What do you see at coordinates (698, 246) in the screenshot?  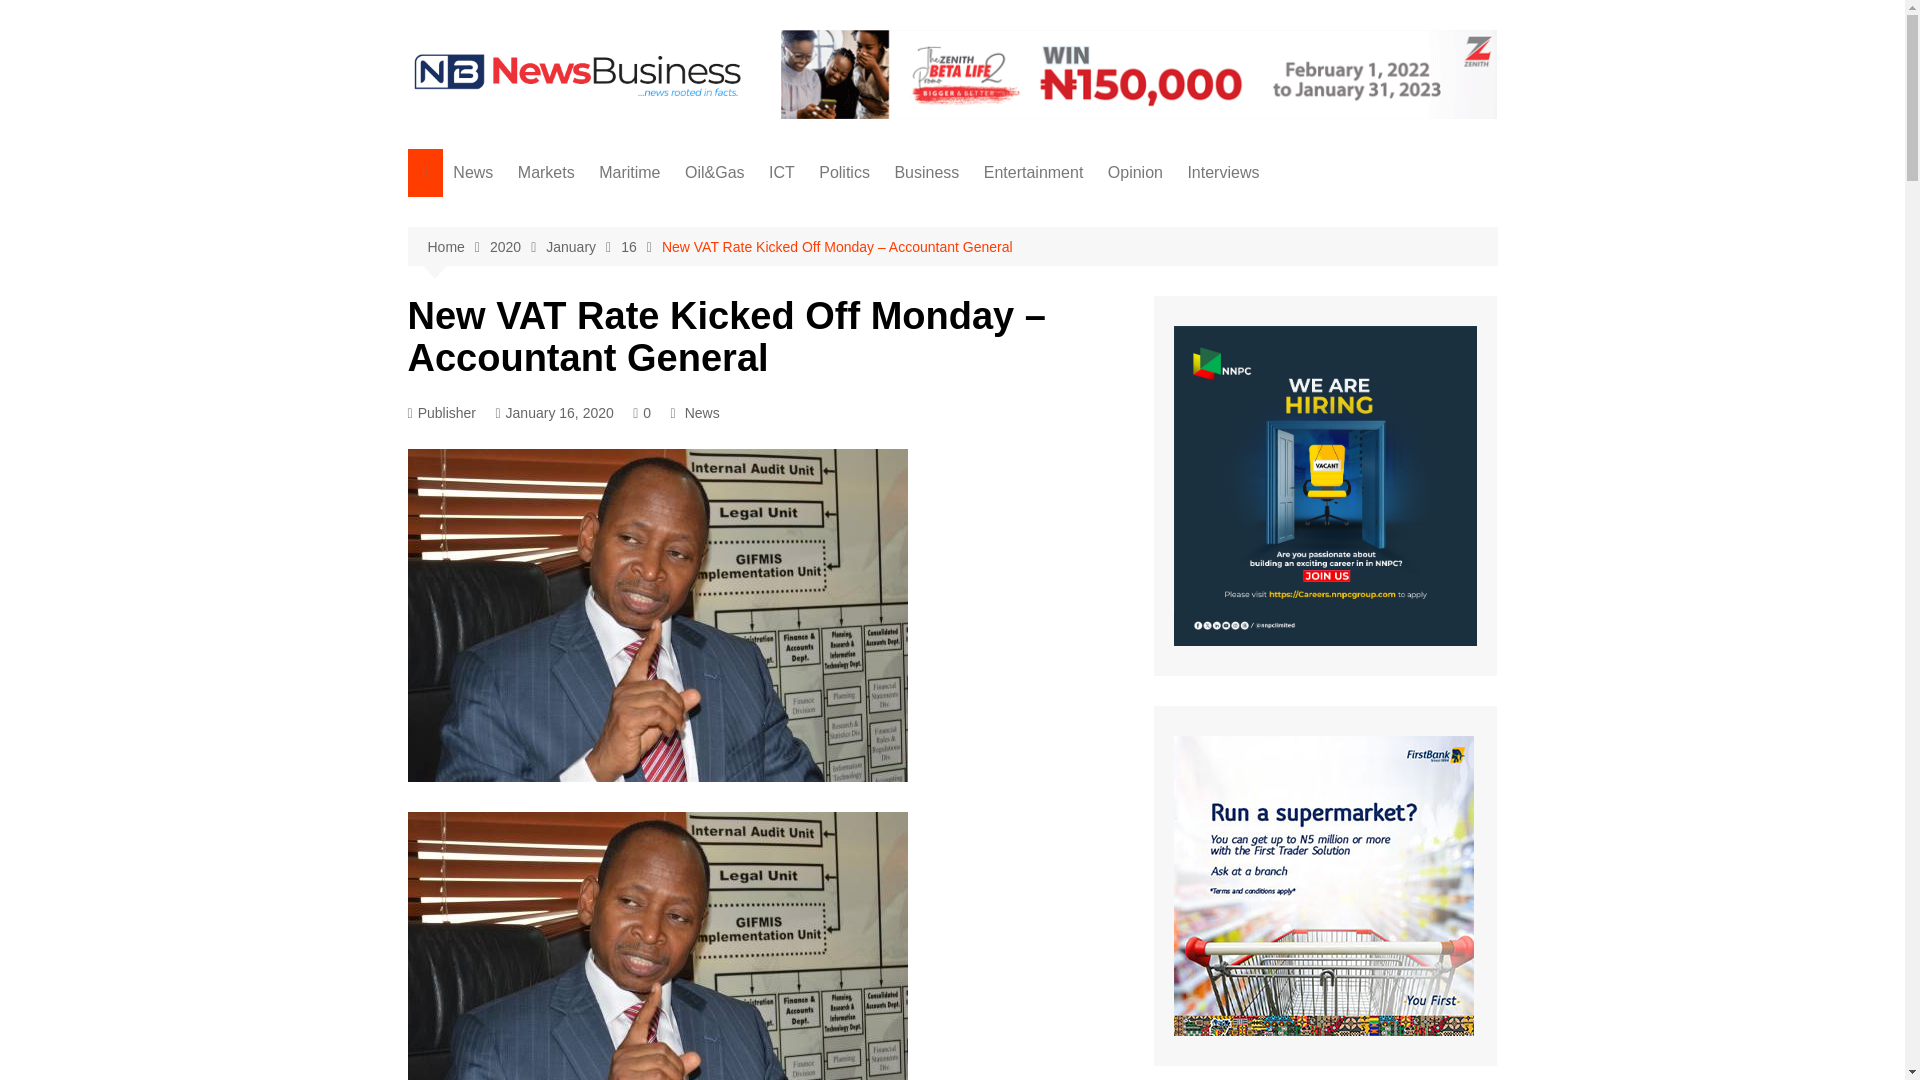 I see `Shipping` at bounding box center [698, 246].